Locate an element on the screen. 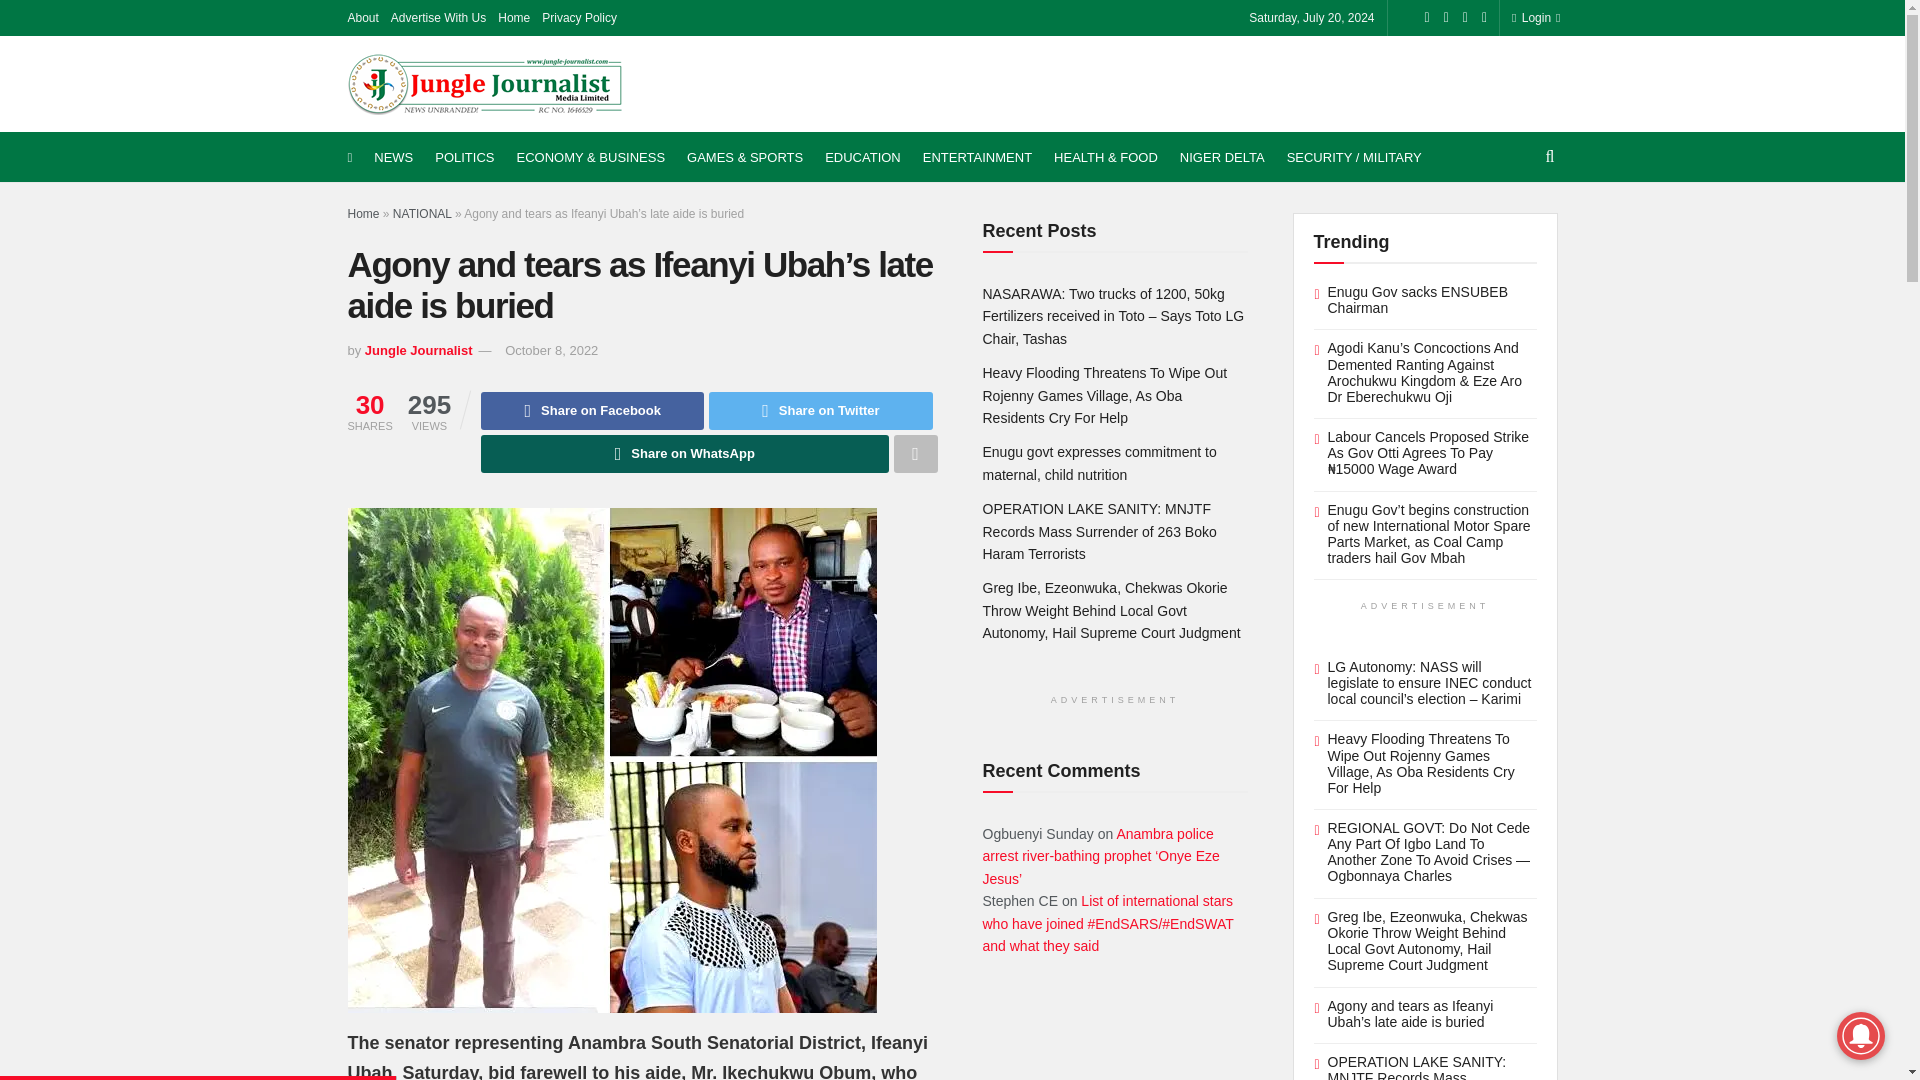  Advertisement is located at coordinates (1193, 80).